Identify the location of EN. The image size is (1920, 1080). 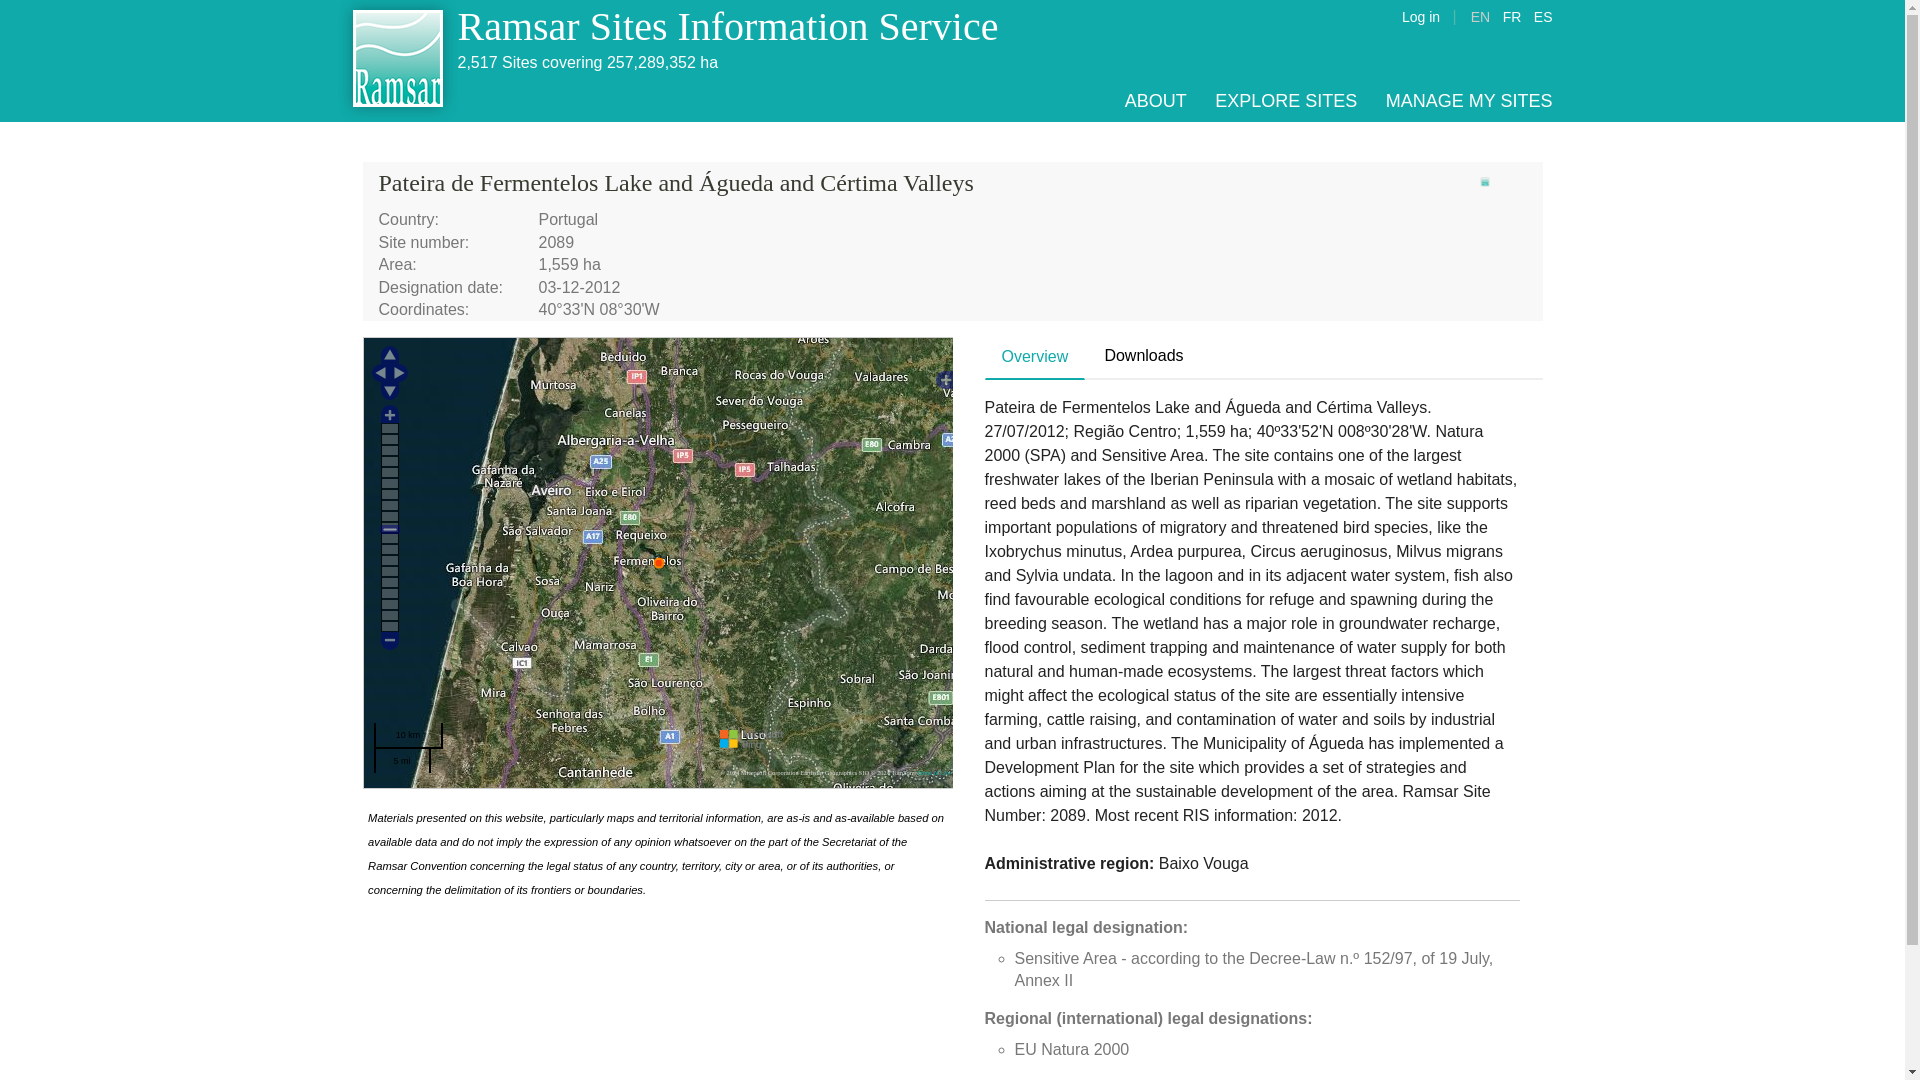
(1480, 16).